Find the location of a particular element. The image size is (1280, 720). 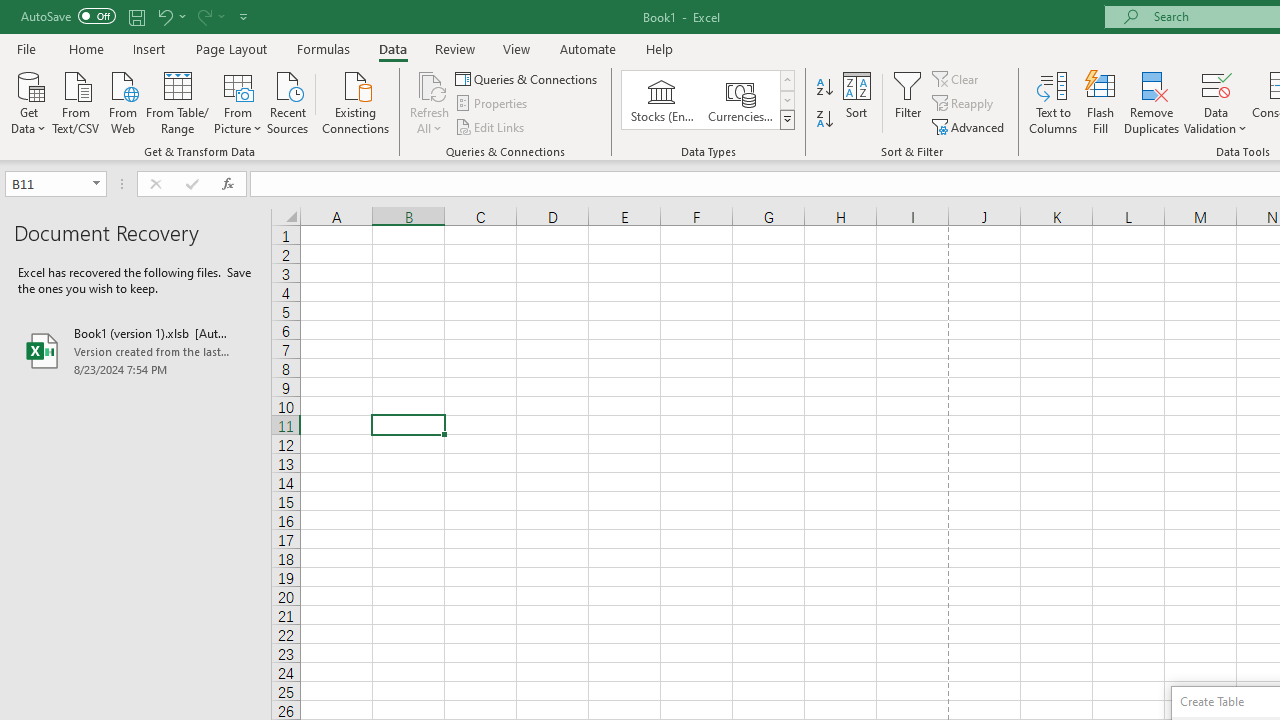

From Table/Range is located at coordinates (178, 101).